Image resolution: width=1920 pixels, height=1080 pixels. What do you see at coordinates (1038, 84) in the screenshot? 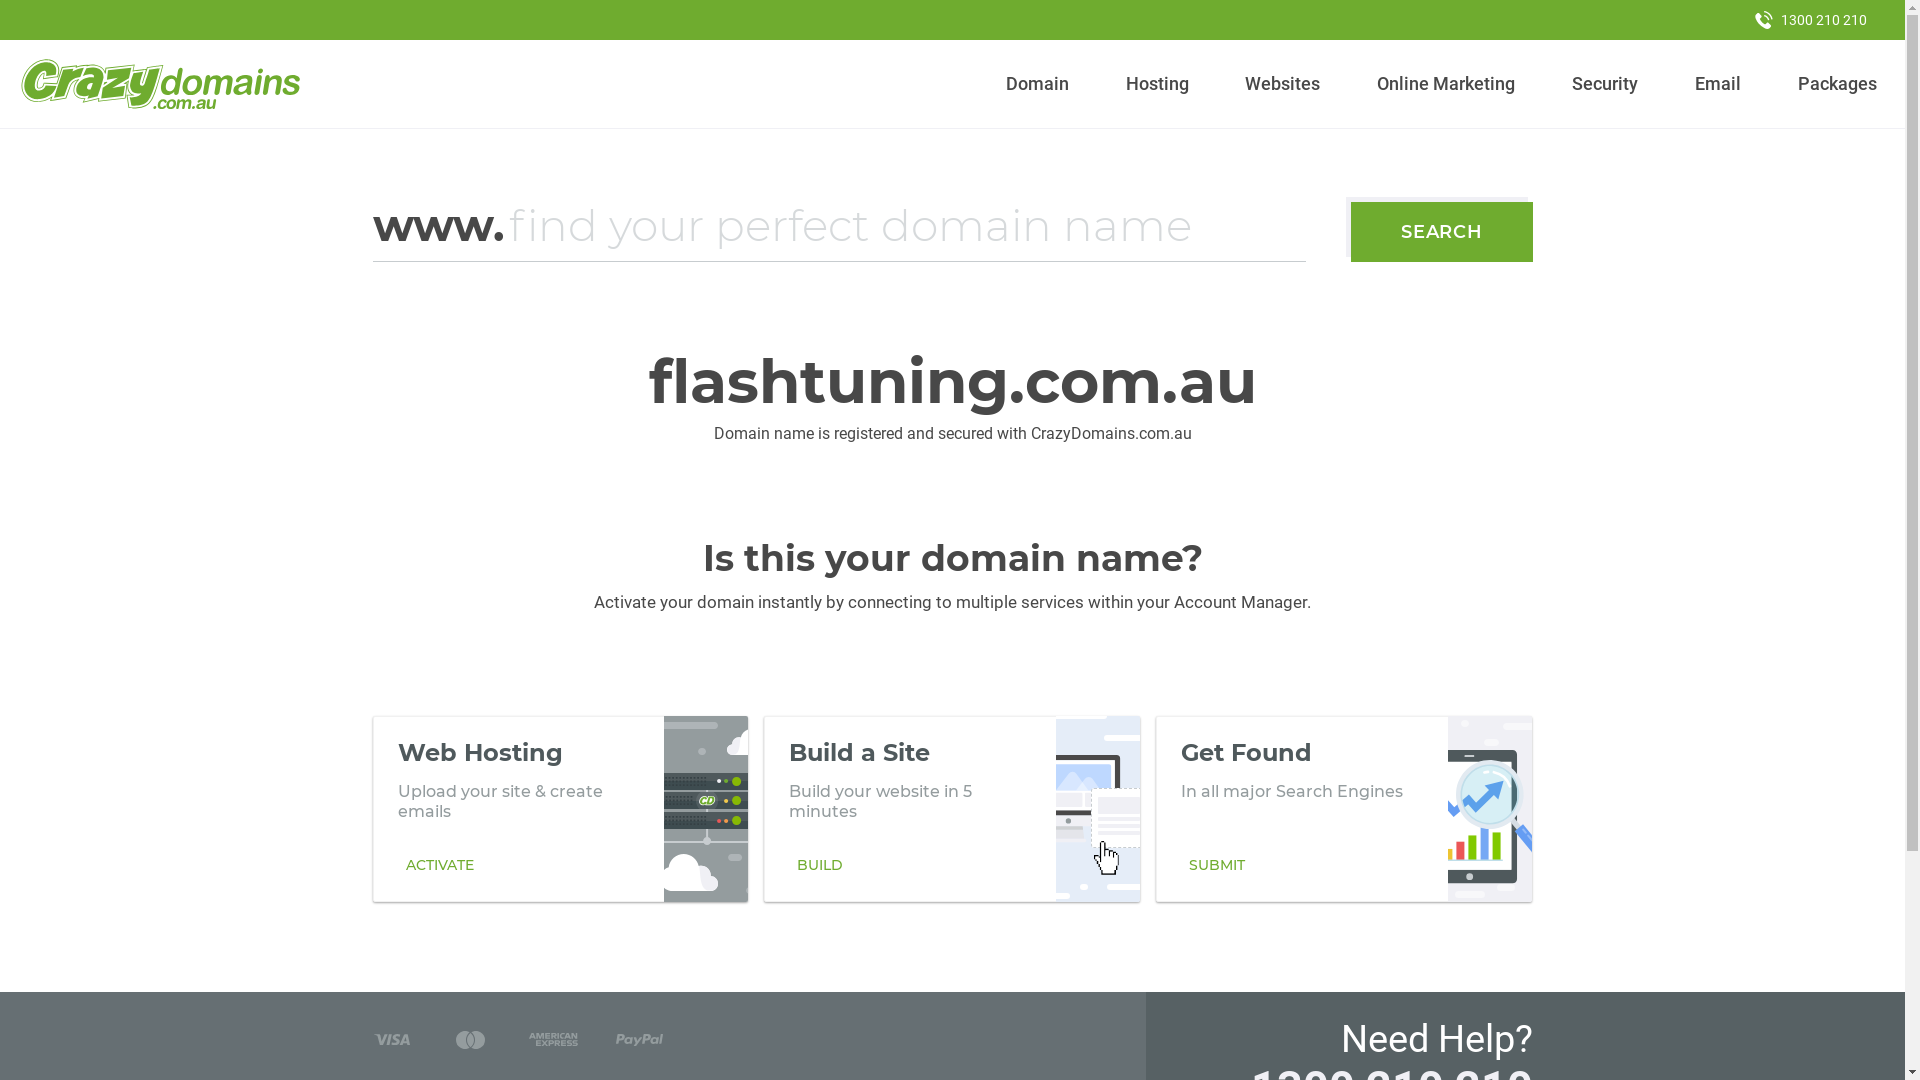
I see `Domain` at bounding box center [1038, 84].